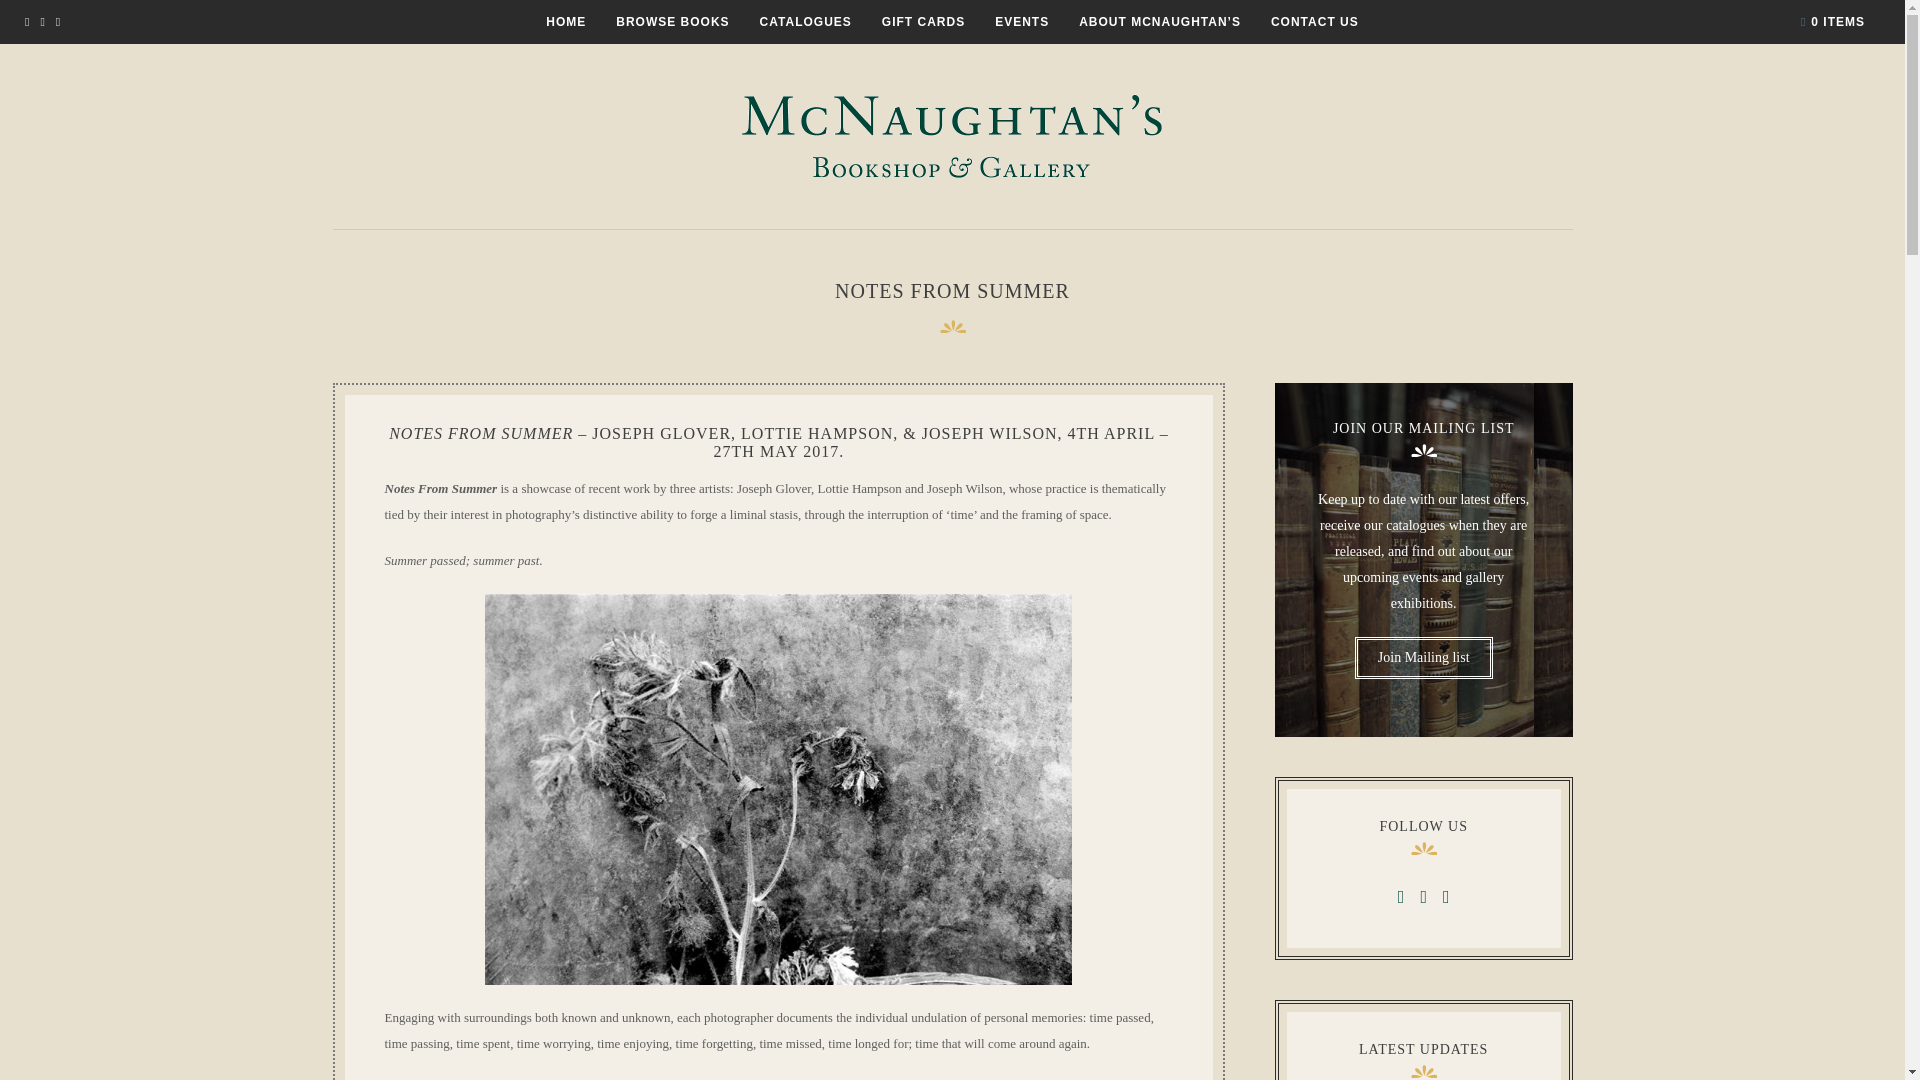 Image resolution: width=1920 pixels, height=1080 pixels. What do you see at coordinates (806, 21) in the screenshot?
I see `CATALOGUES` at bounding box center [806, 21].